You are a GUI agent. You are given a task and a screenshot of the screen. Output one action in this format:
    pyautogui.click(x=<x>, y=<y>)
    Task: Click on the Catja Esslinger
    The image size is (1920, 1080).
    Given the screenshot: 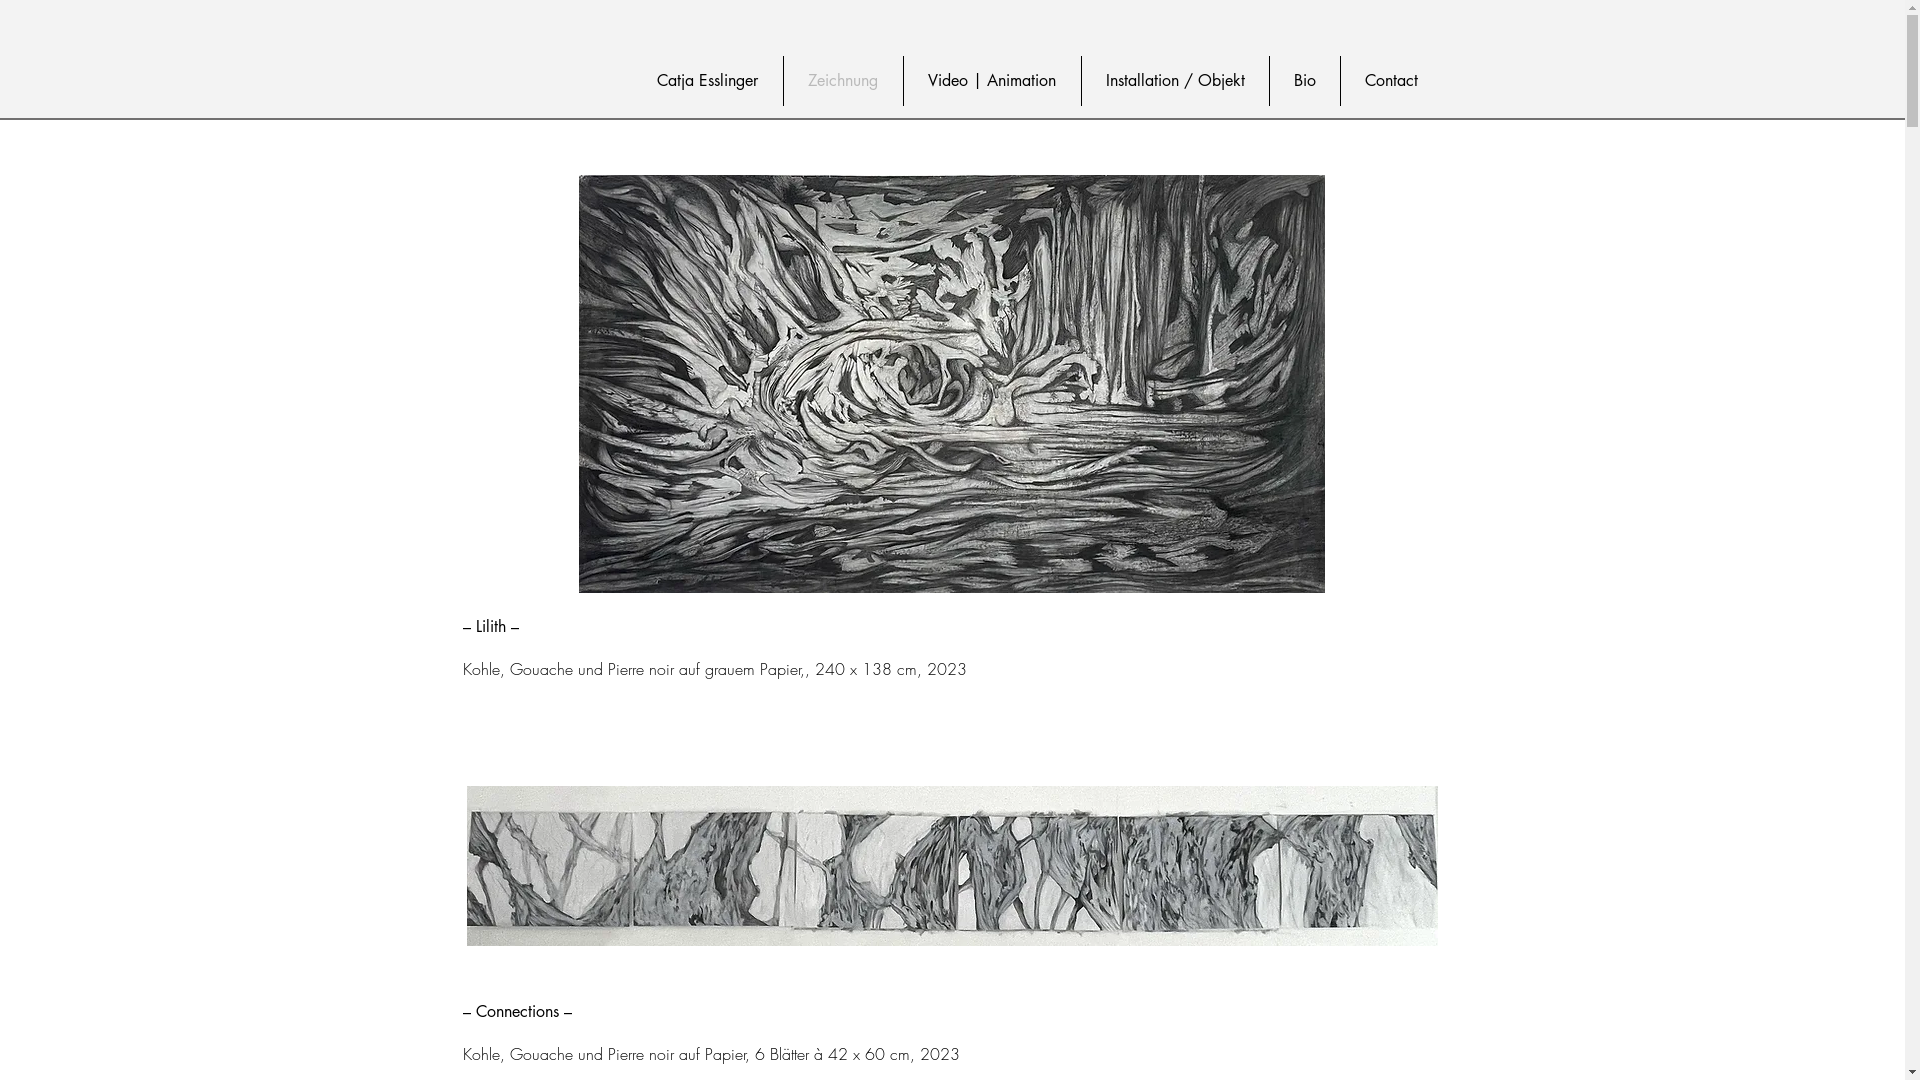 What is the action you would take?
    pyautogui.click(x=707, y=81)
    